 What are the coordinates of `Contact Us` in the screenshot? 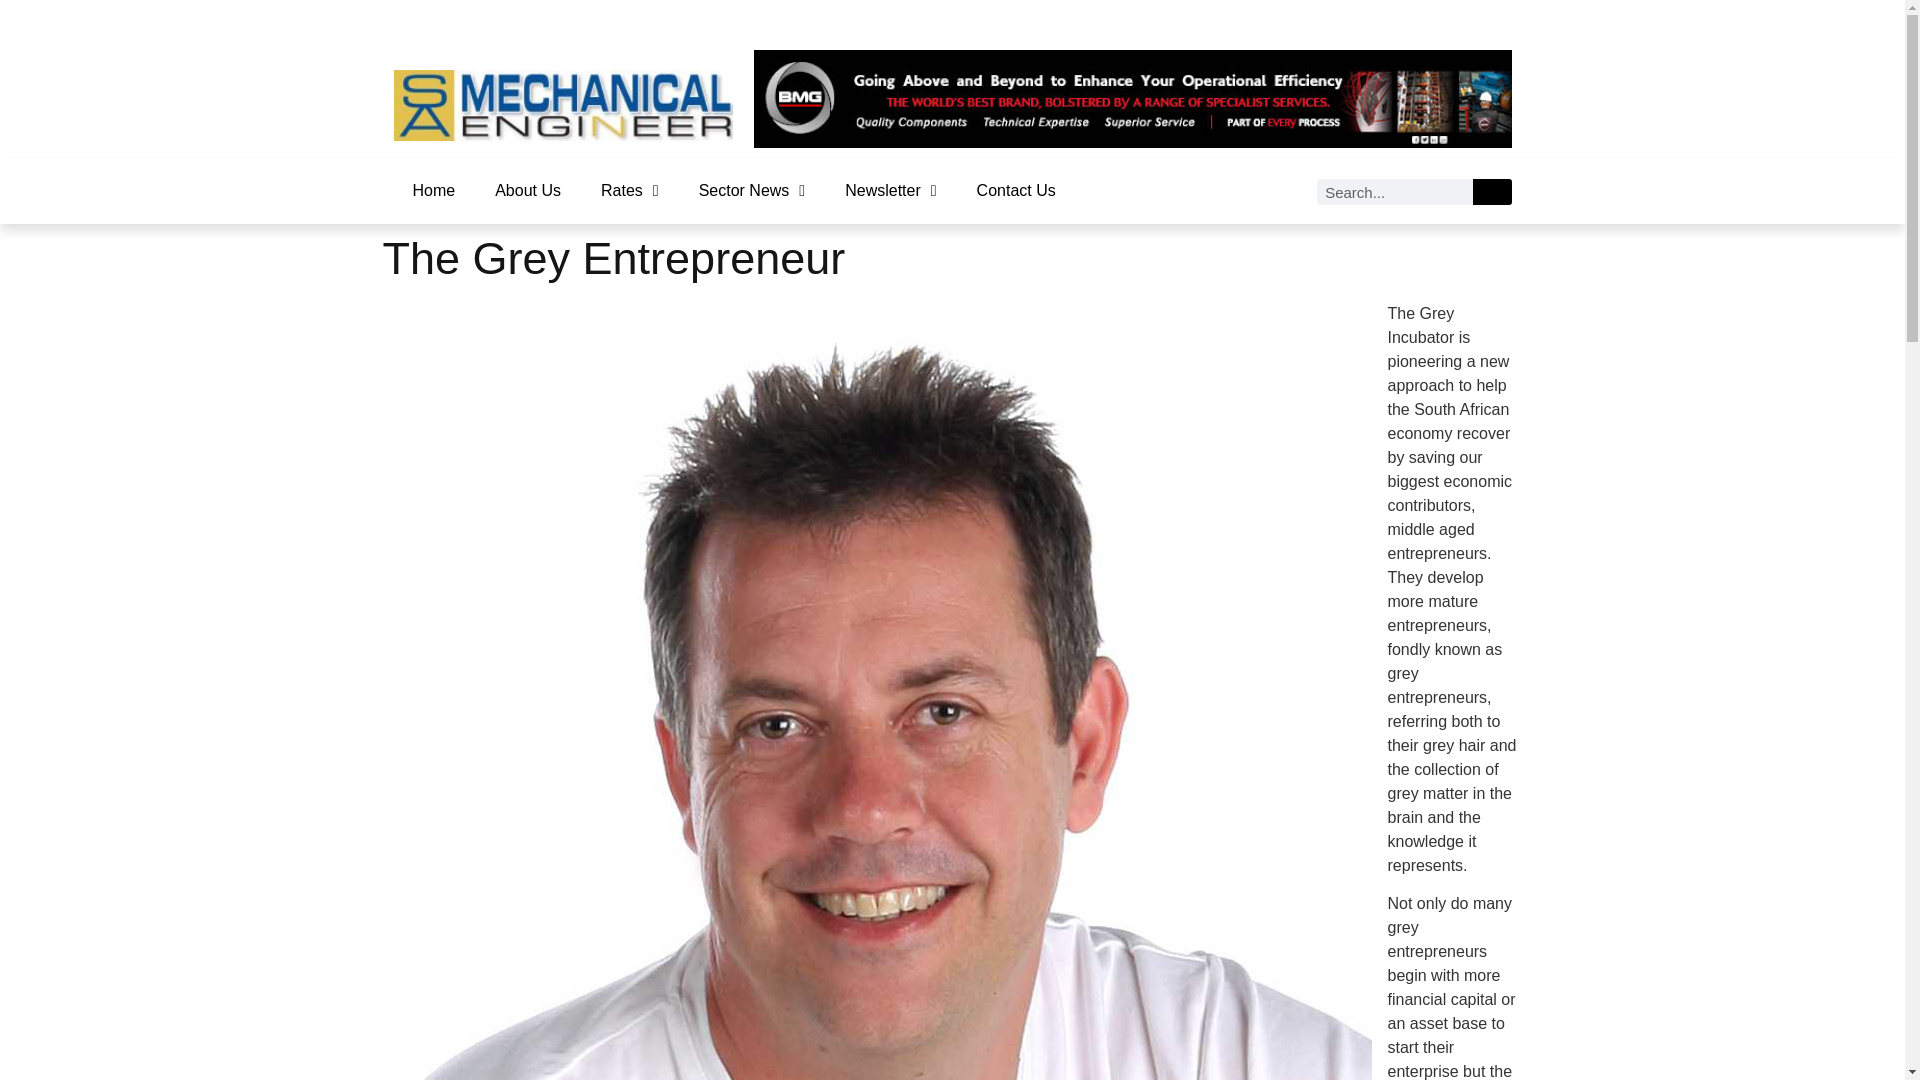 It's located at (1016, 190).